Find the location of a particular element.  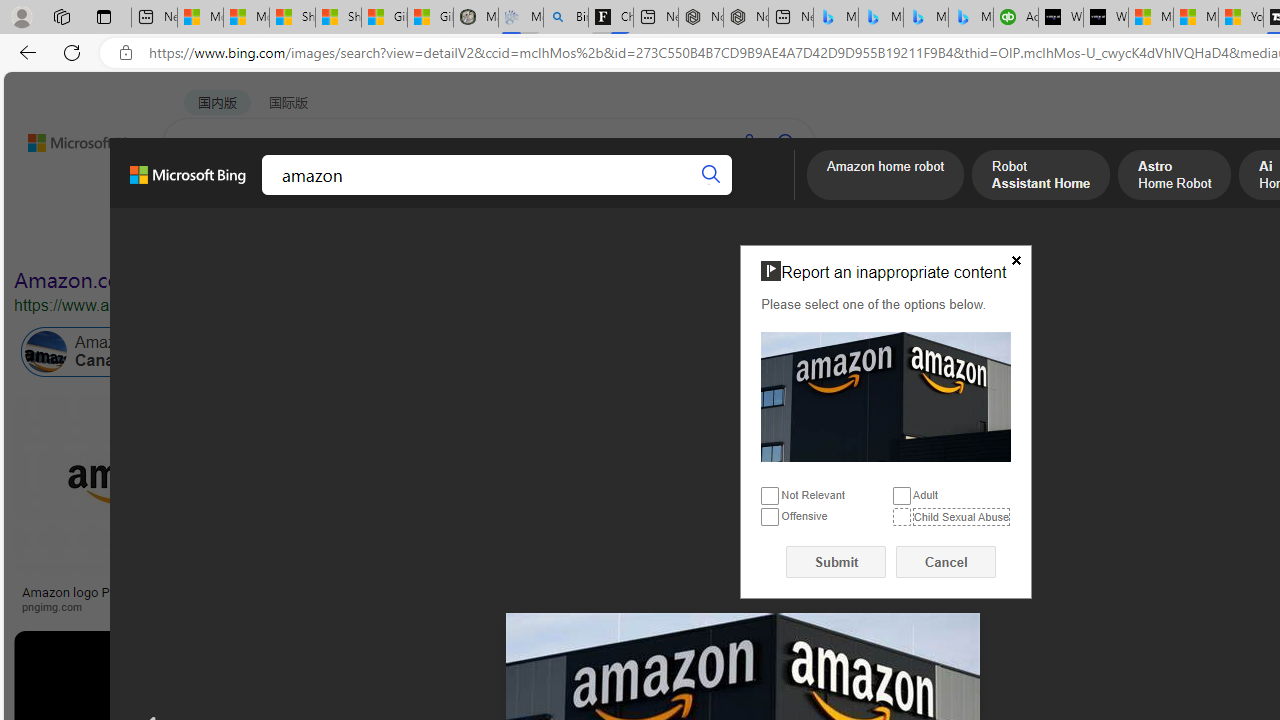

Microsoft Bing, Back to Bing search is located at coordinates (188, 183).